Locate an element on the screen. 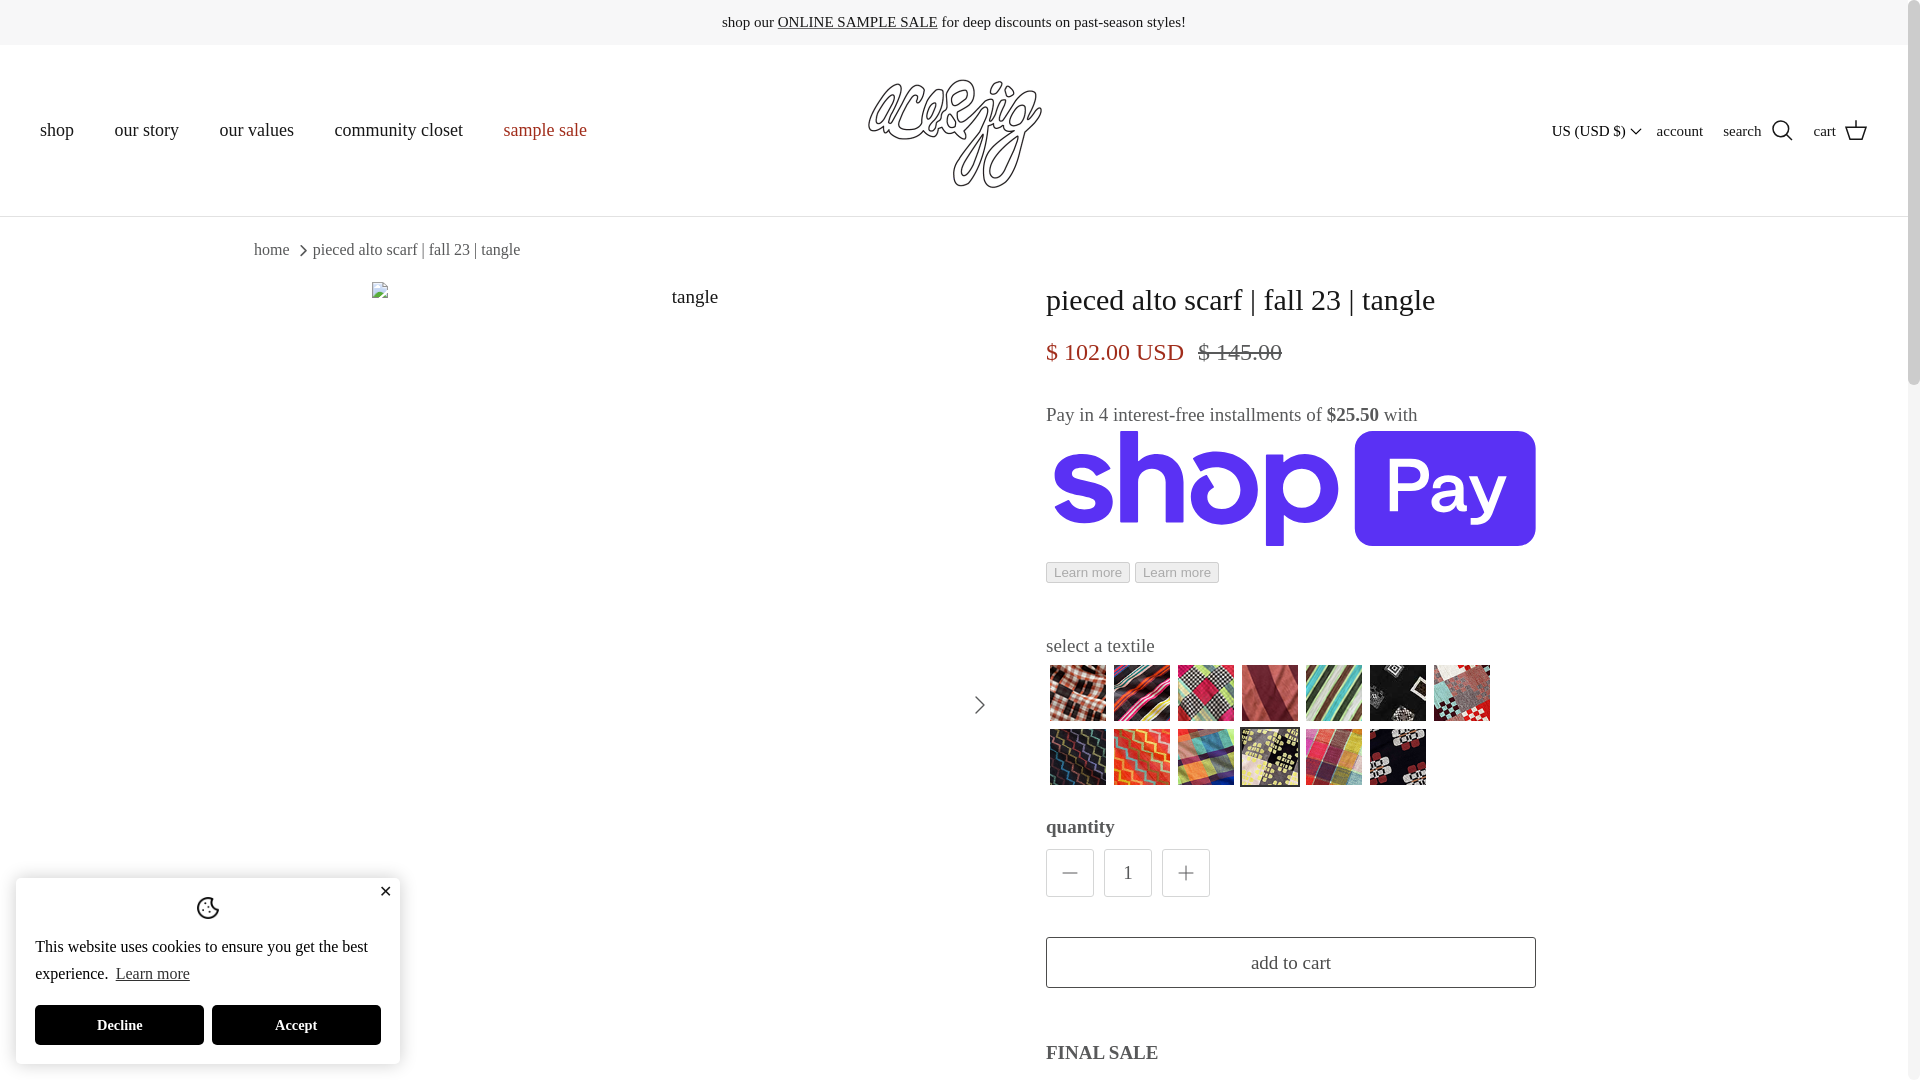 Image resolution: width=1920 pixels, height=1080 pixels. shop is located at coordinates (56, 130).